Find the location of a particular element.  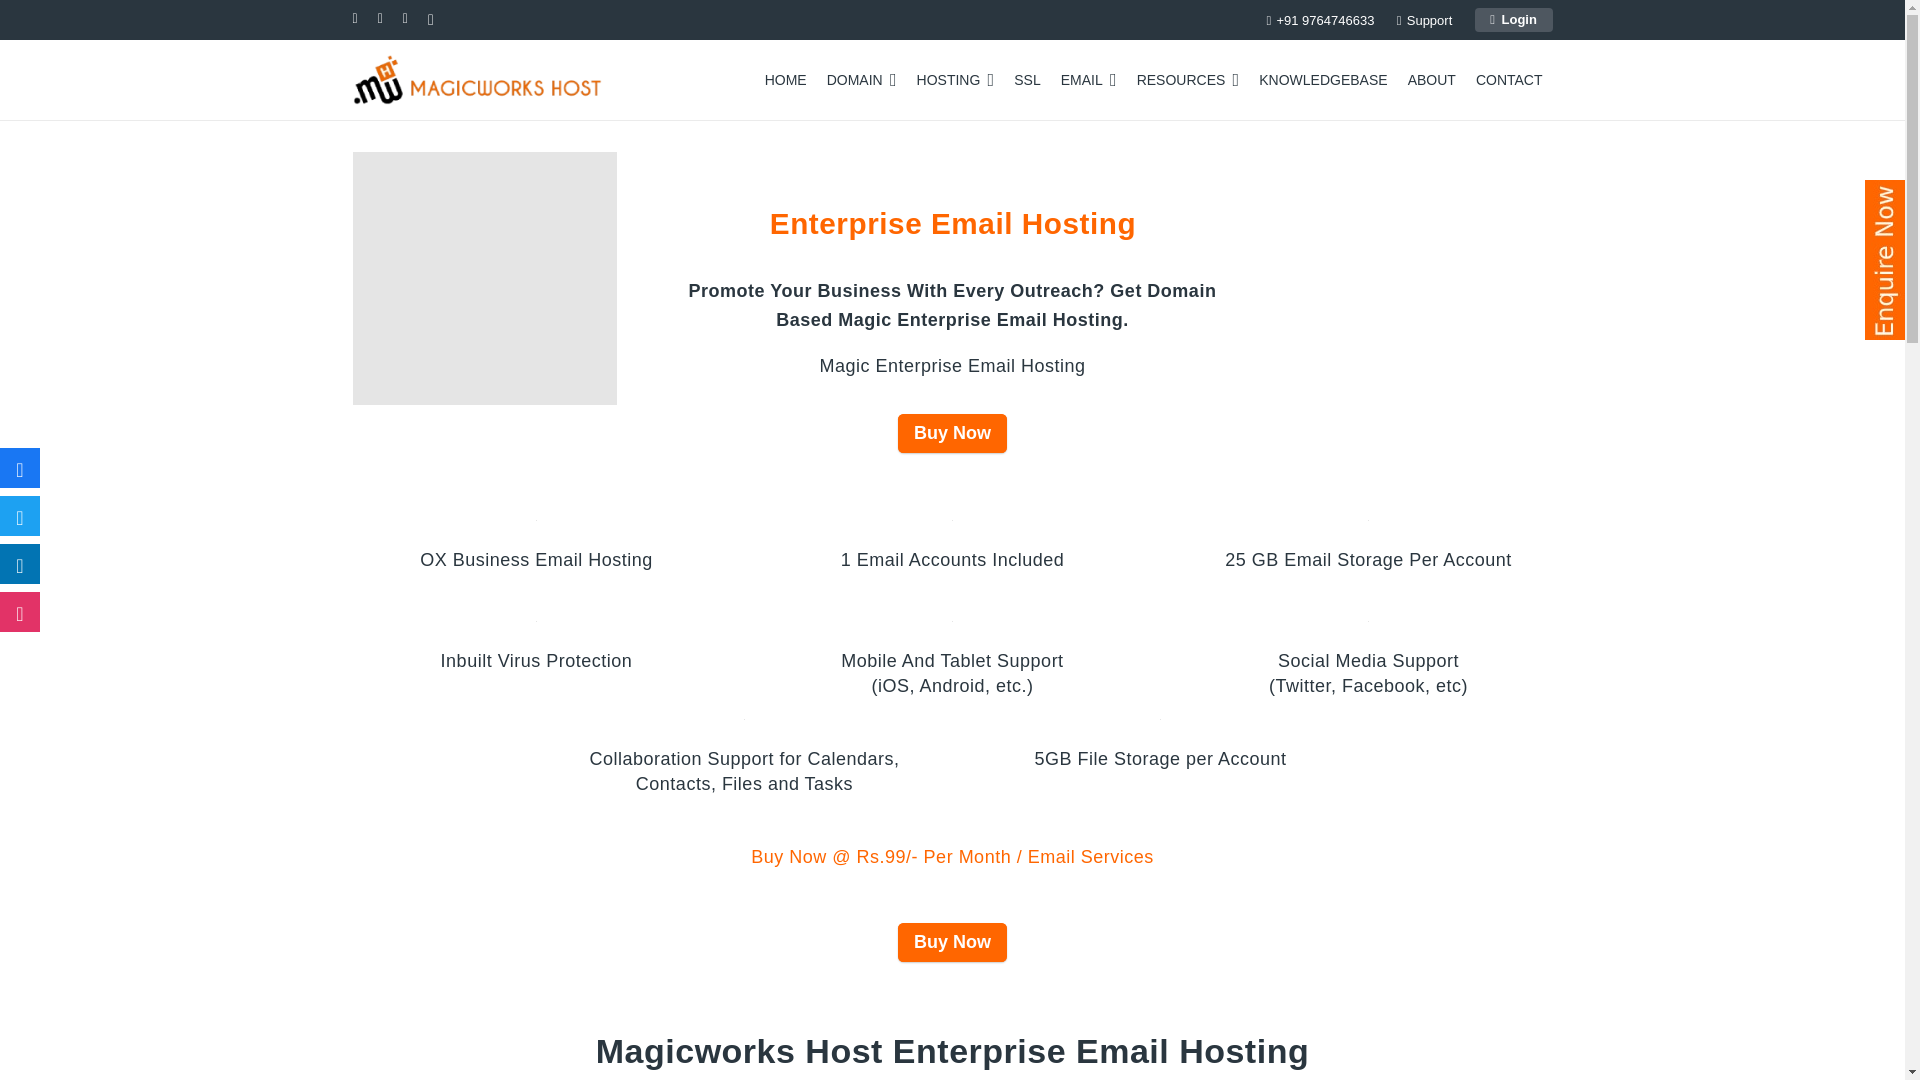

Support is located at coordinates (1424, 19).